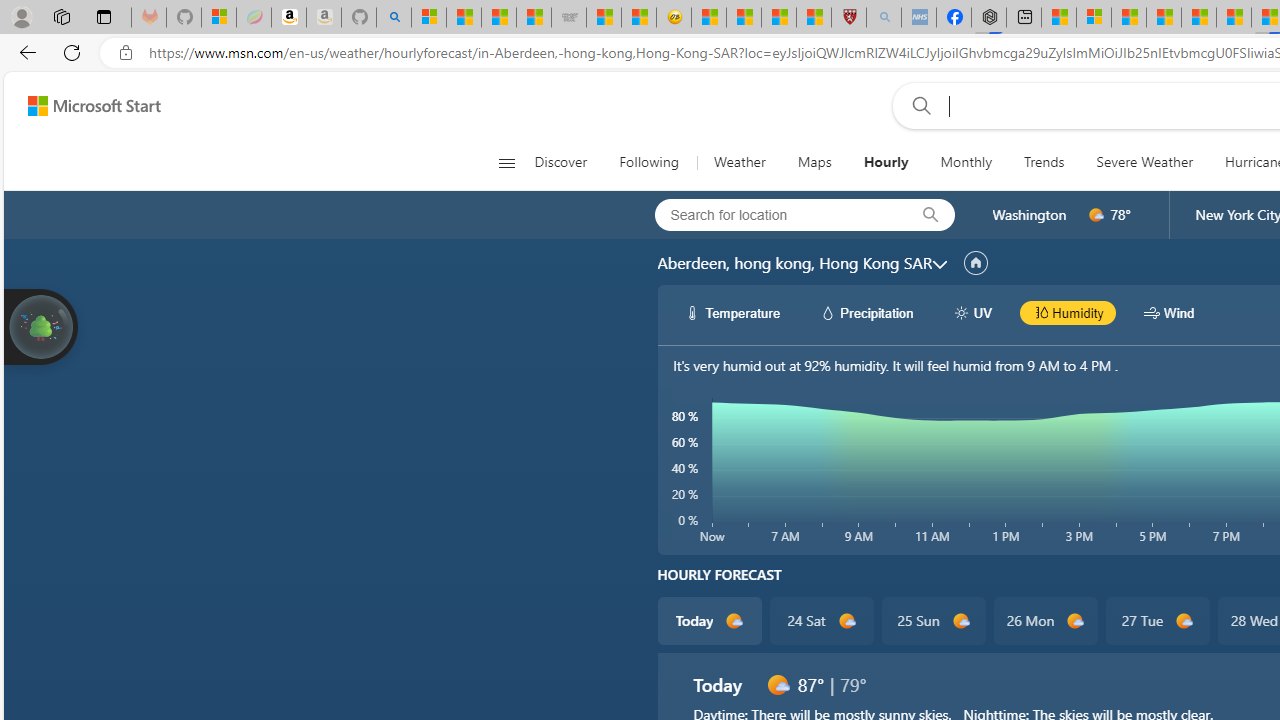 The width and height of the screenshot is (1280, 720). What do you see at coordinates (932, 620) in the screenshot?
I see `25 Sun d1000` at bounding box center [932, 620].